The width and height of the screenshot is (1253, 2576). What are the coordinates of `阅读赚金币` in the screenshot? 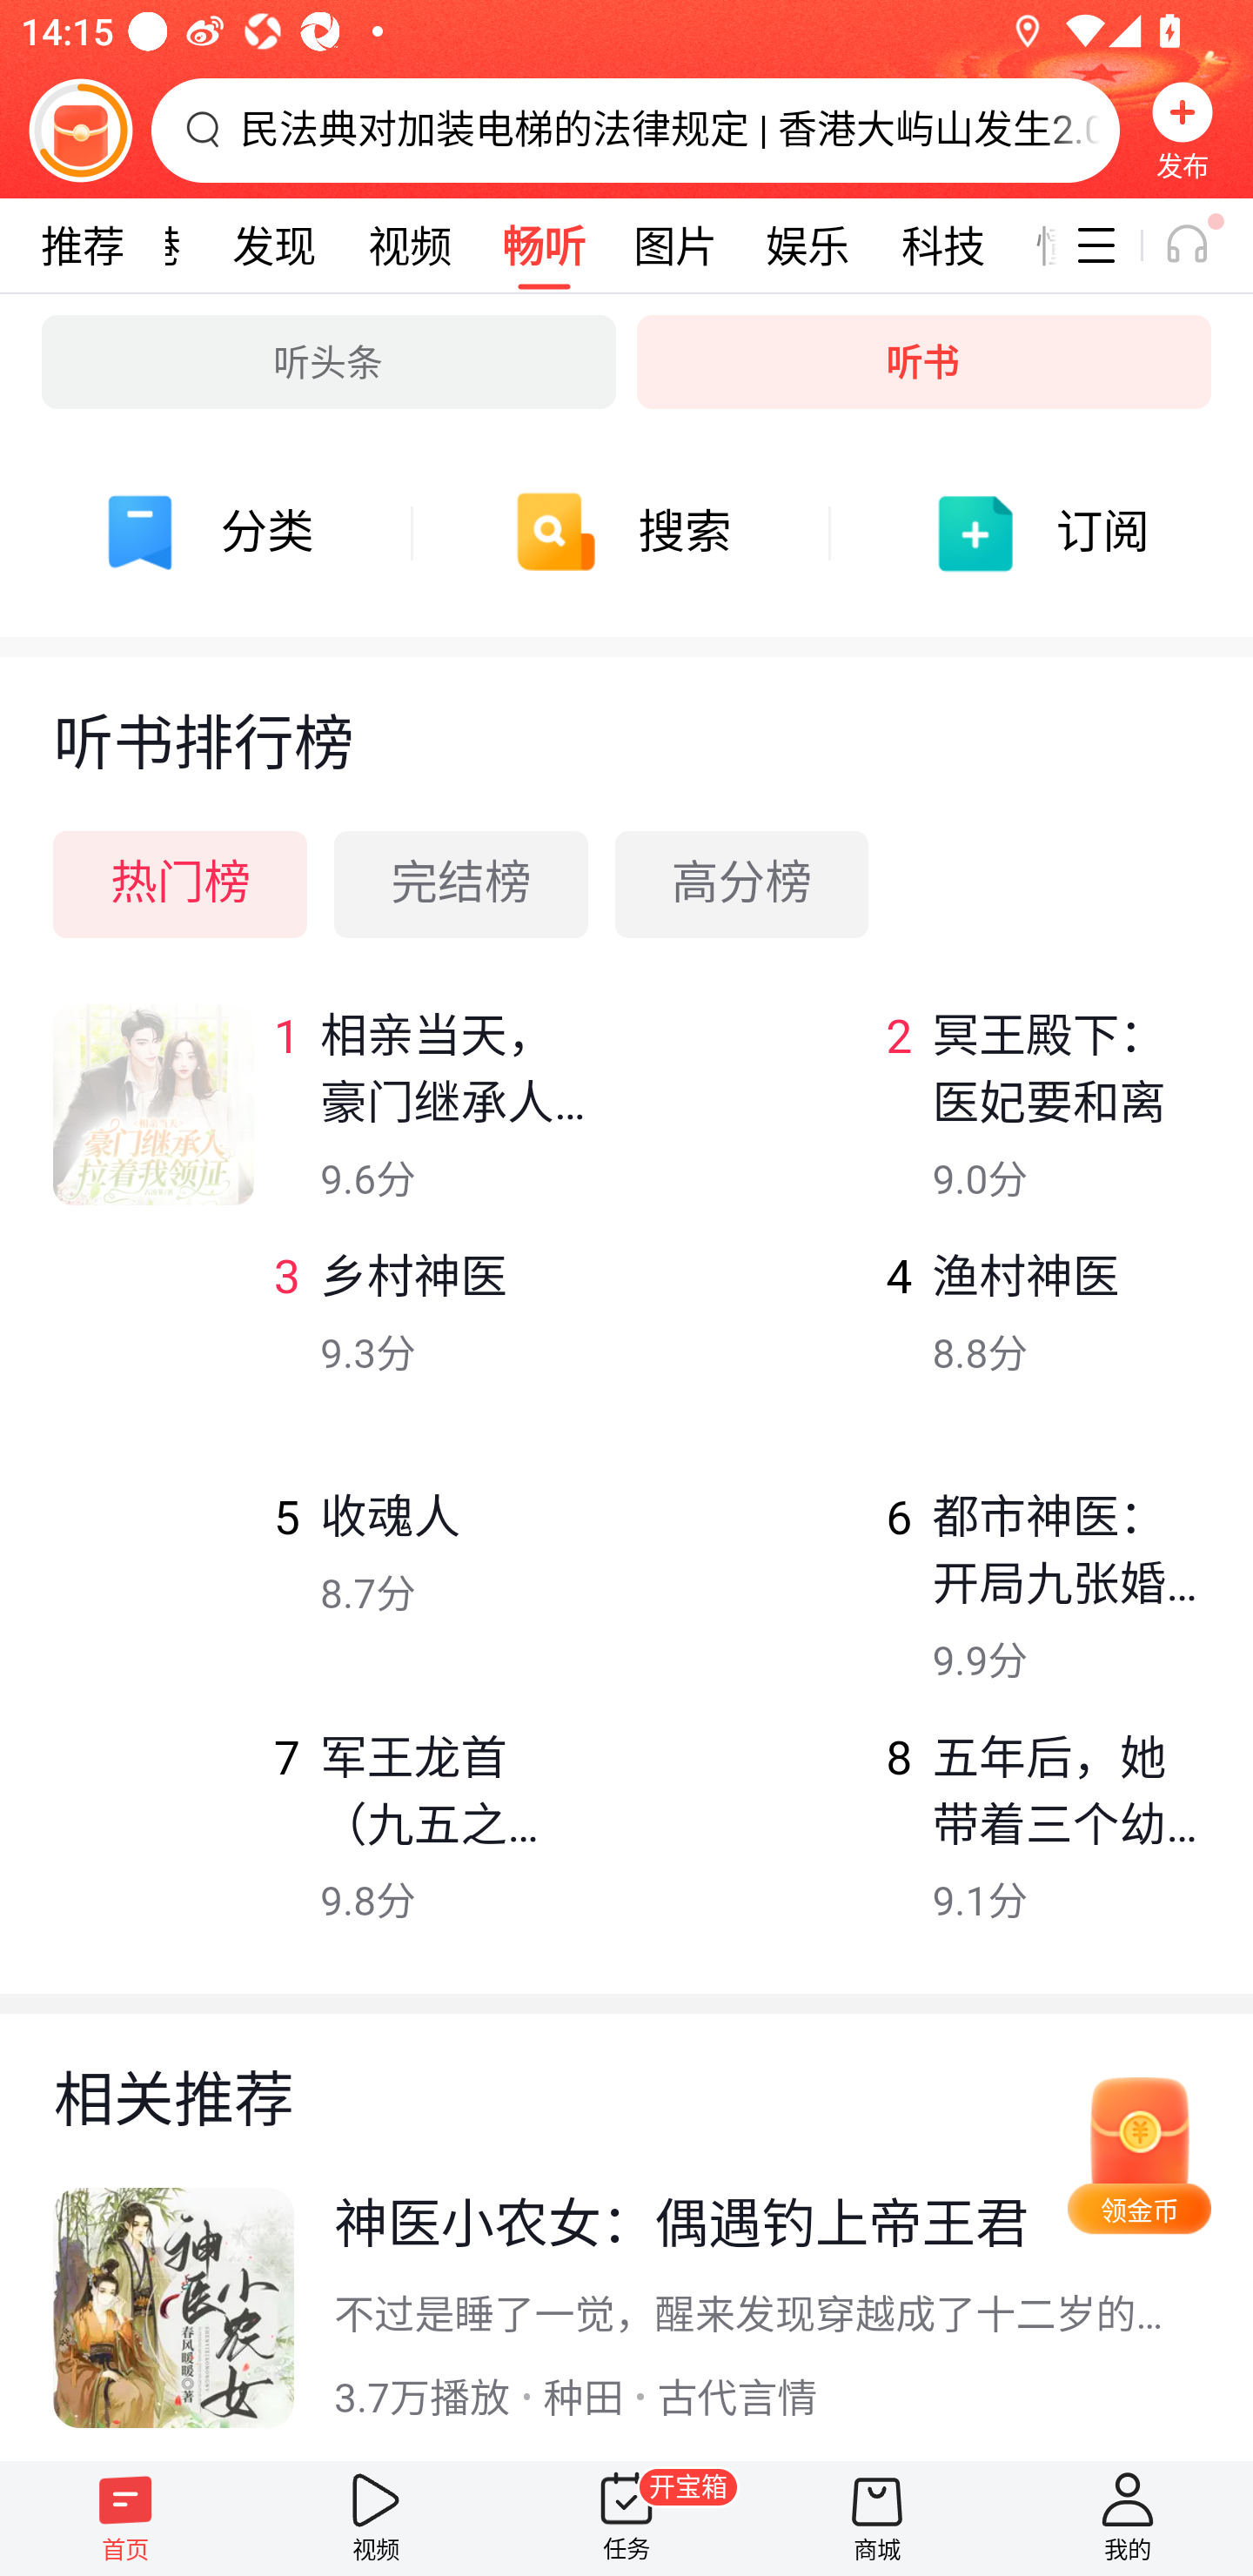 It's located at (80, 130).